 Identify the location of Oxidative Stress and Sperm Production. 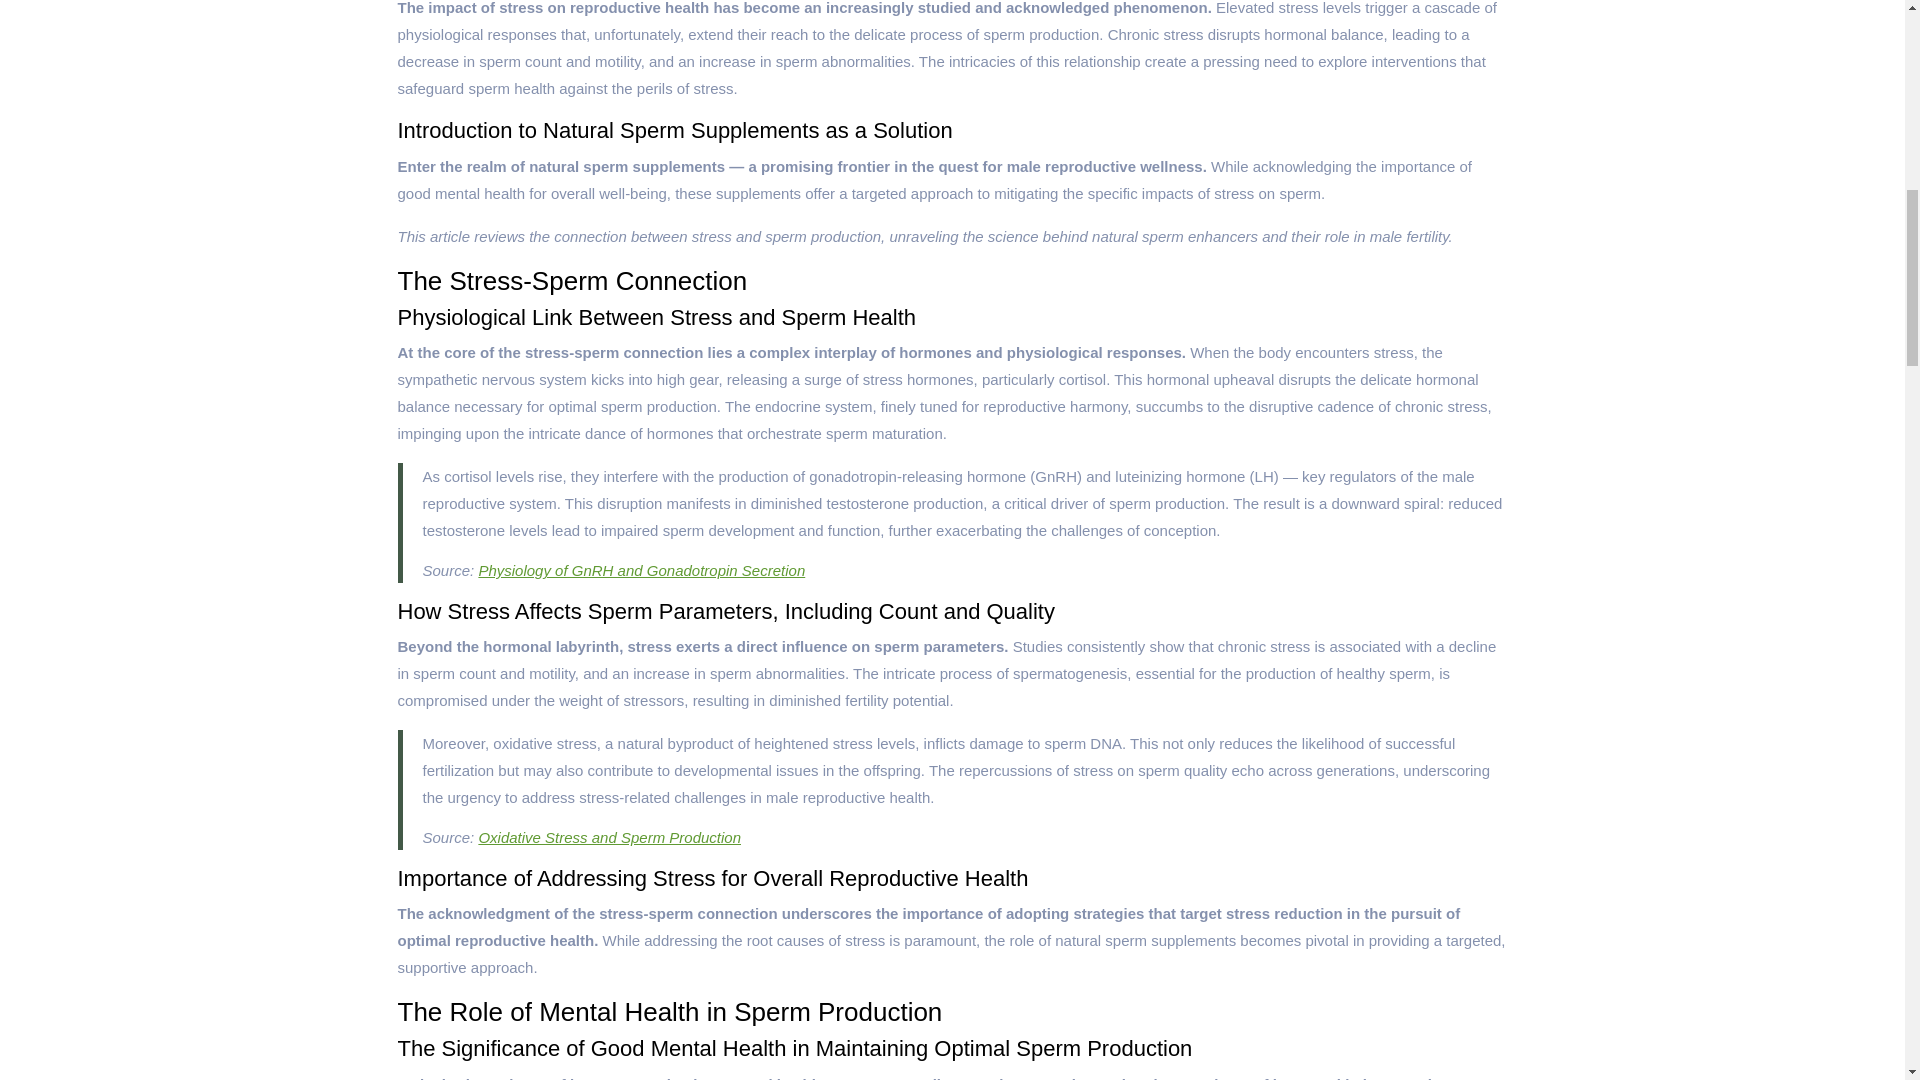
(610, 837).